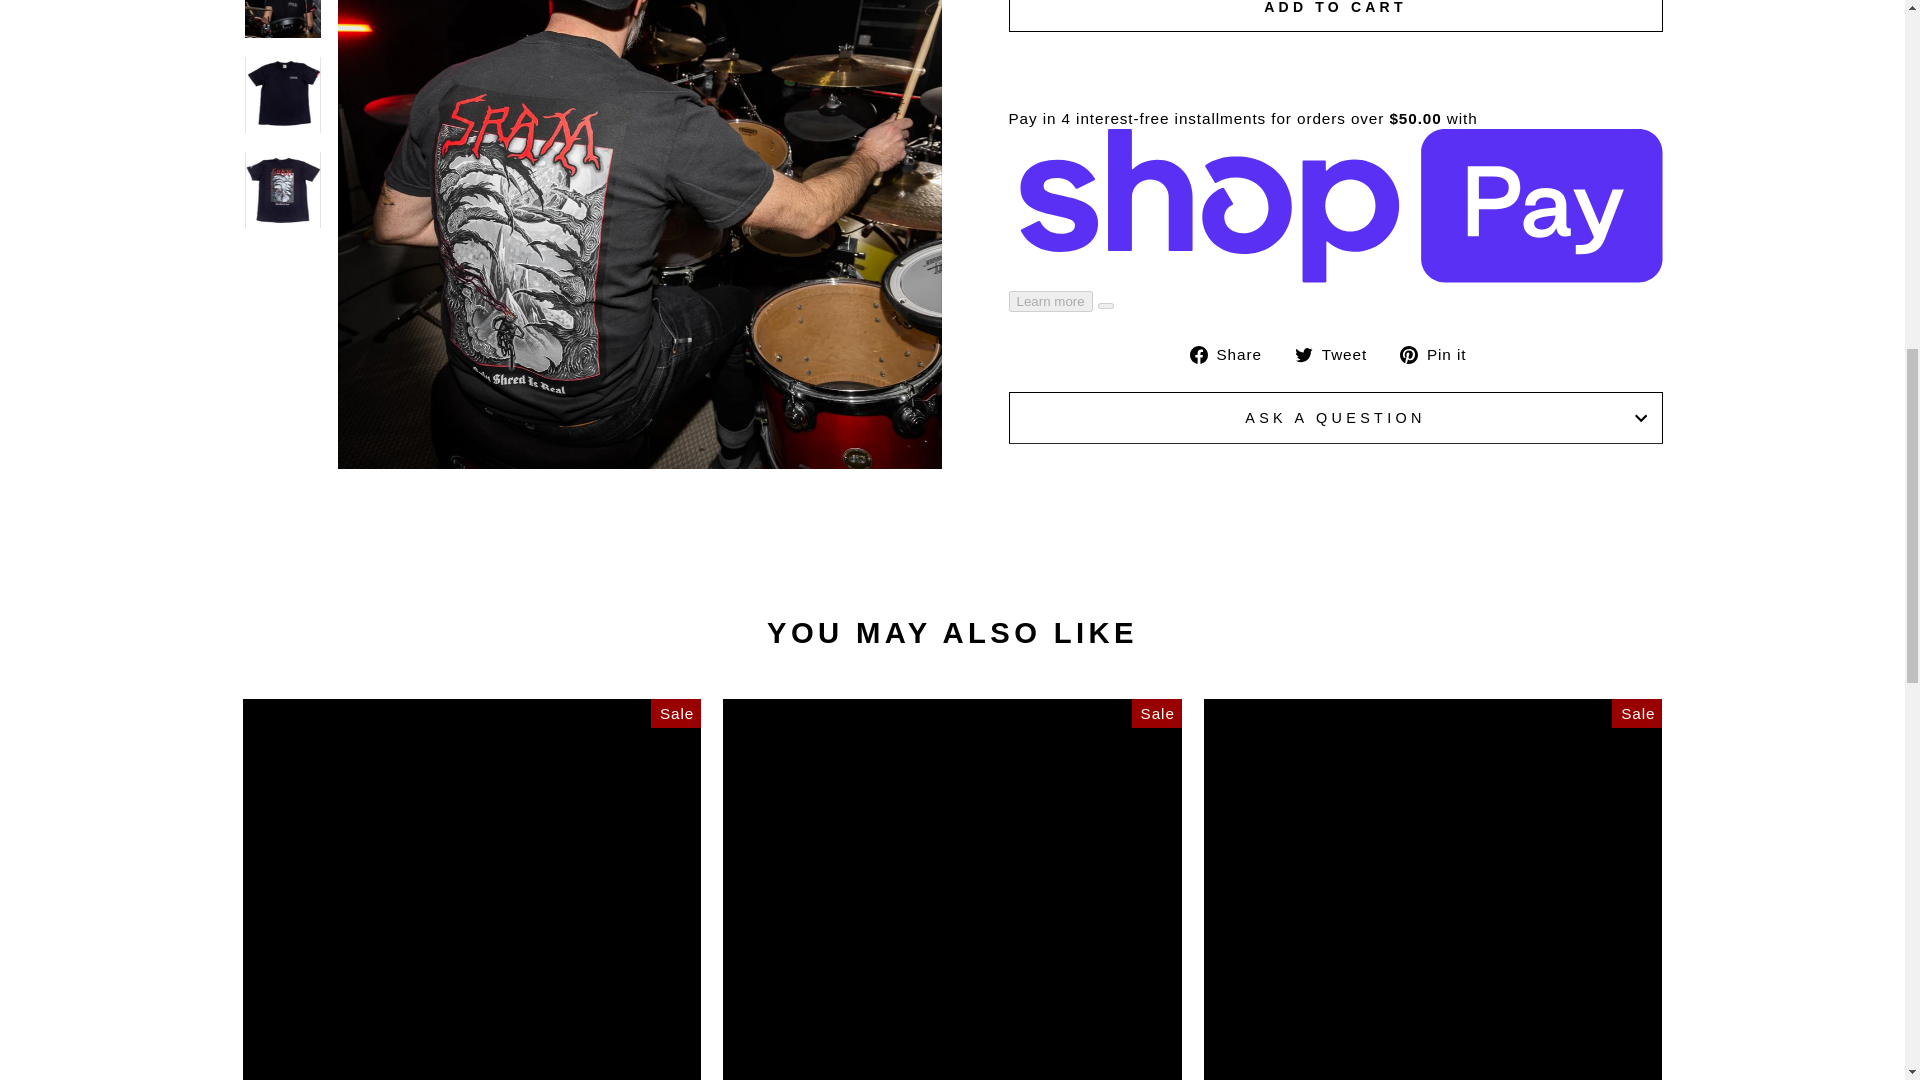 The width and height of the screenshot is (1920, 1080). What do you see at coordinates (1440, 354) in the screenshot?
I see `Pin on Pinterest` at bounding box center [1440, 354].